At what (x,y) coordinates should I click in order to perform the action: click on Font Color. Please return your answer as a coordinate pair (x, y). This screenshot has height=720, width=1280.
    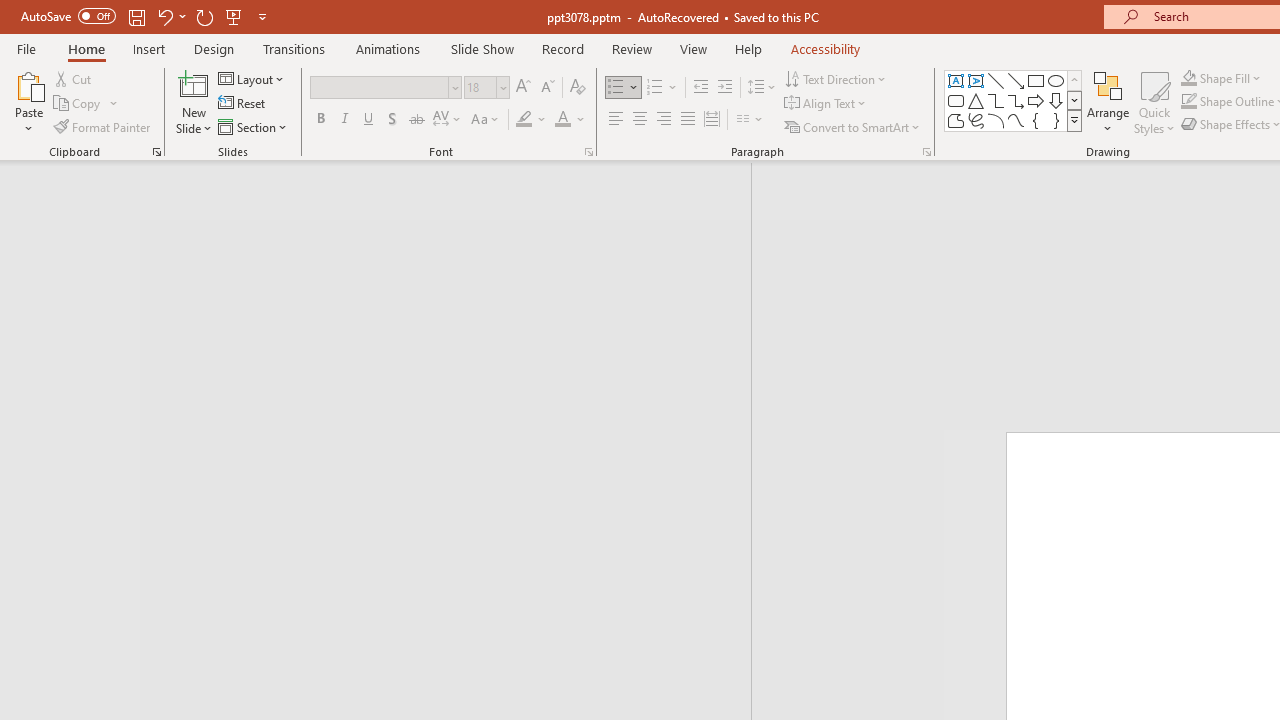
    Looking at the image, I should click on (570, 120).